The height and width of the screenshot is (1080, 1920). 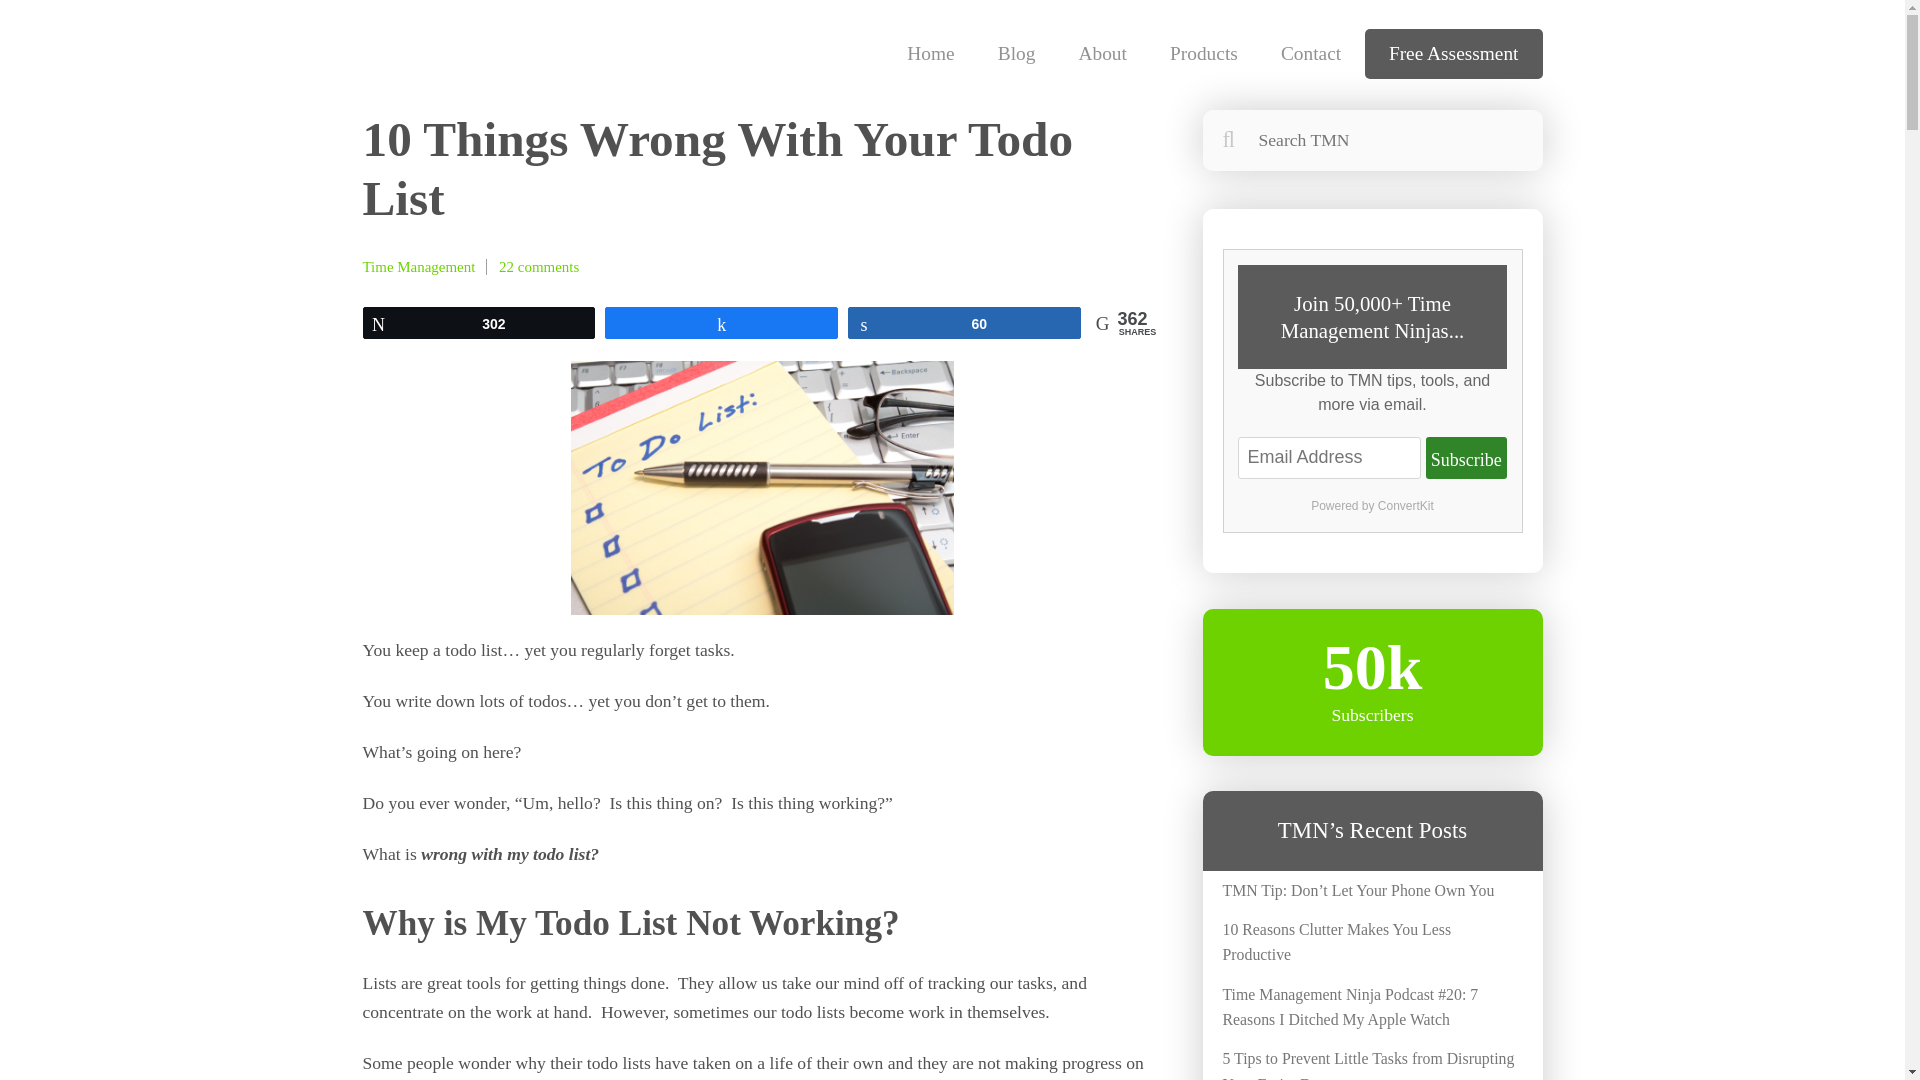 What do you see at coordinates (480, 322) in the screenshot?
I see `302` at bounding box center [480, 322].